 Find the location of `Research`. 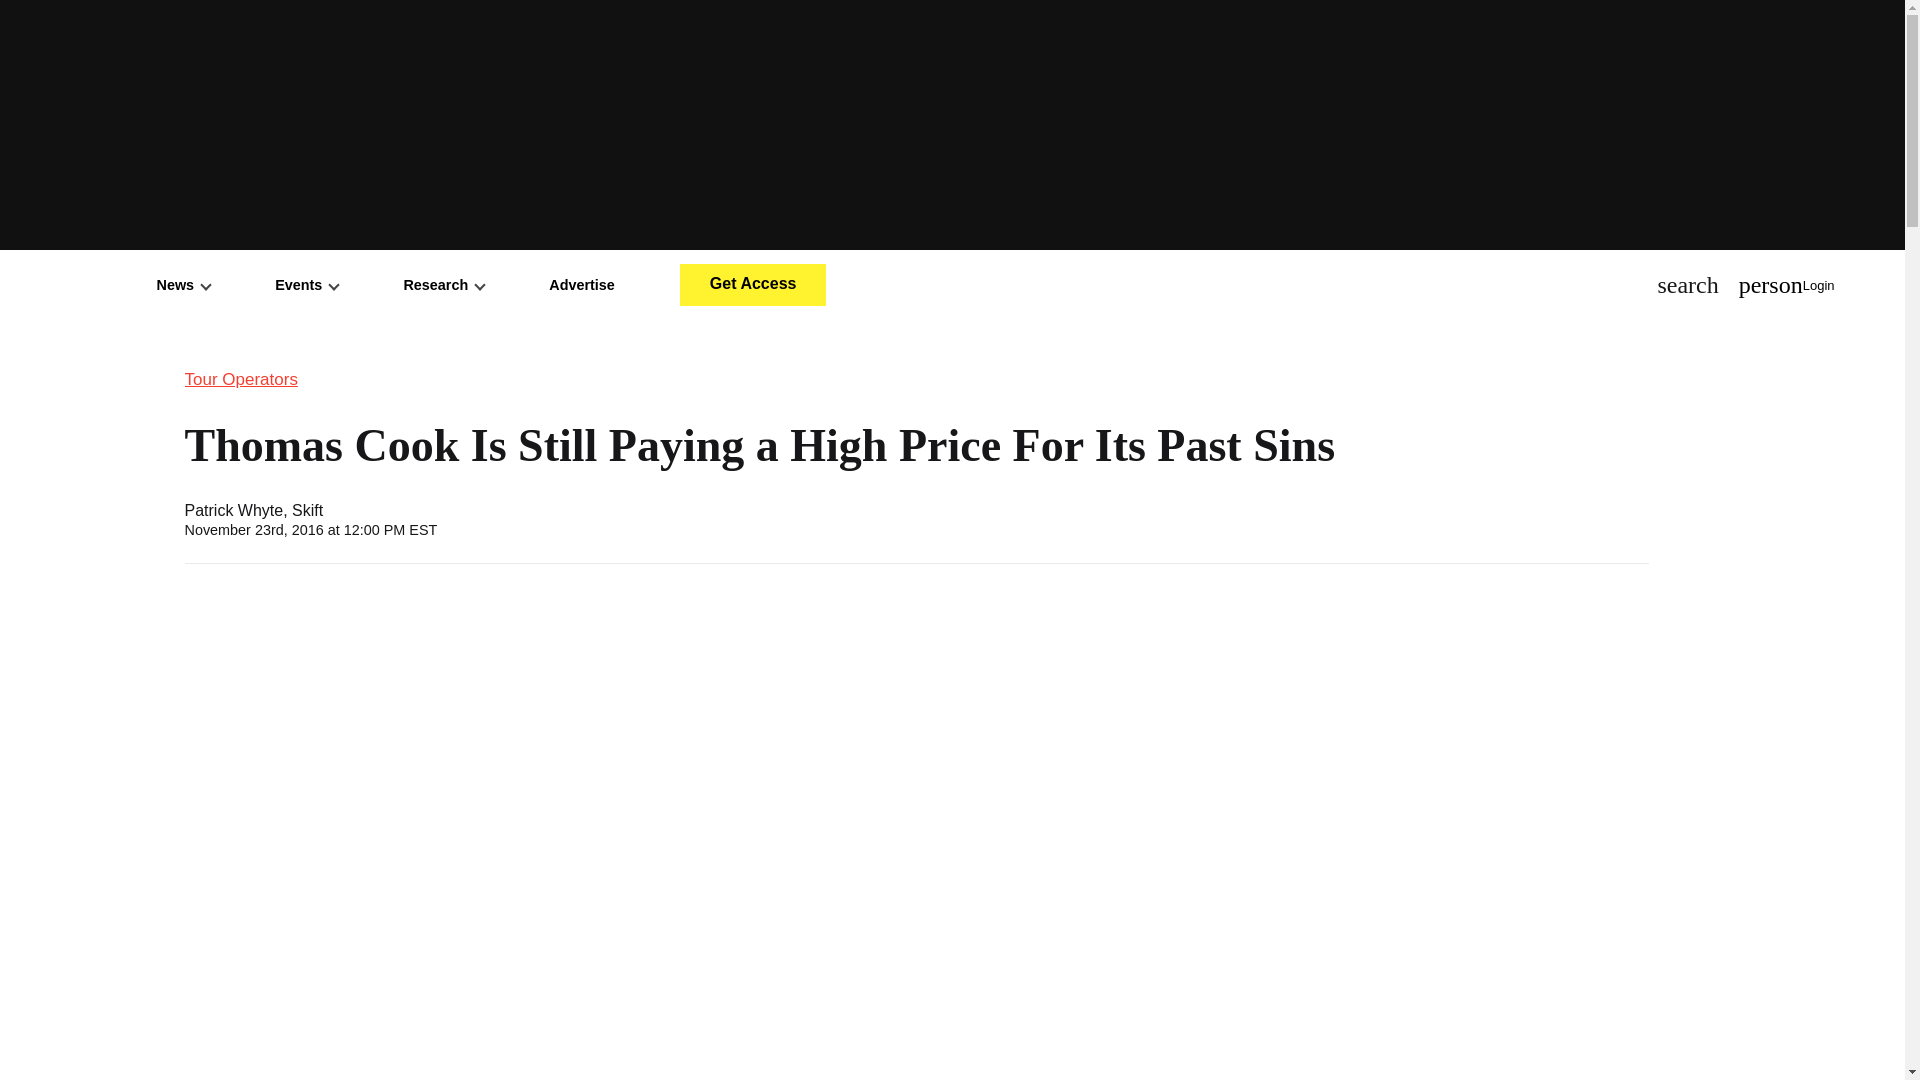

Research is located at coordinates (443, 284).